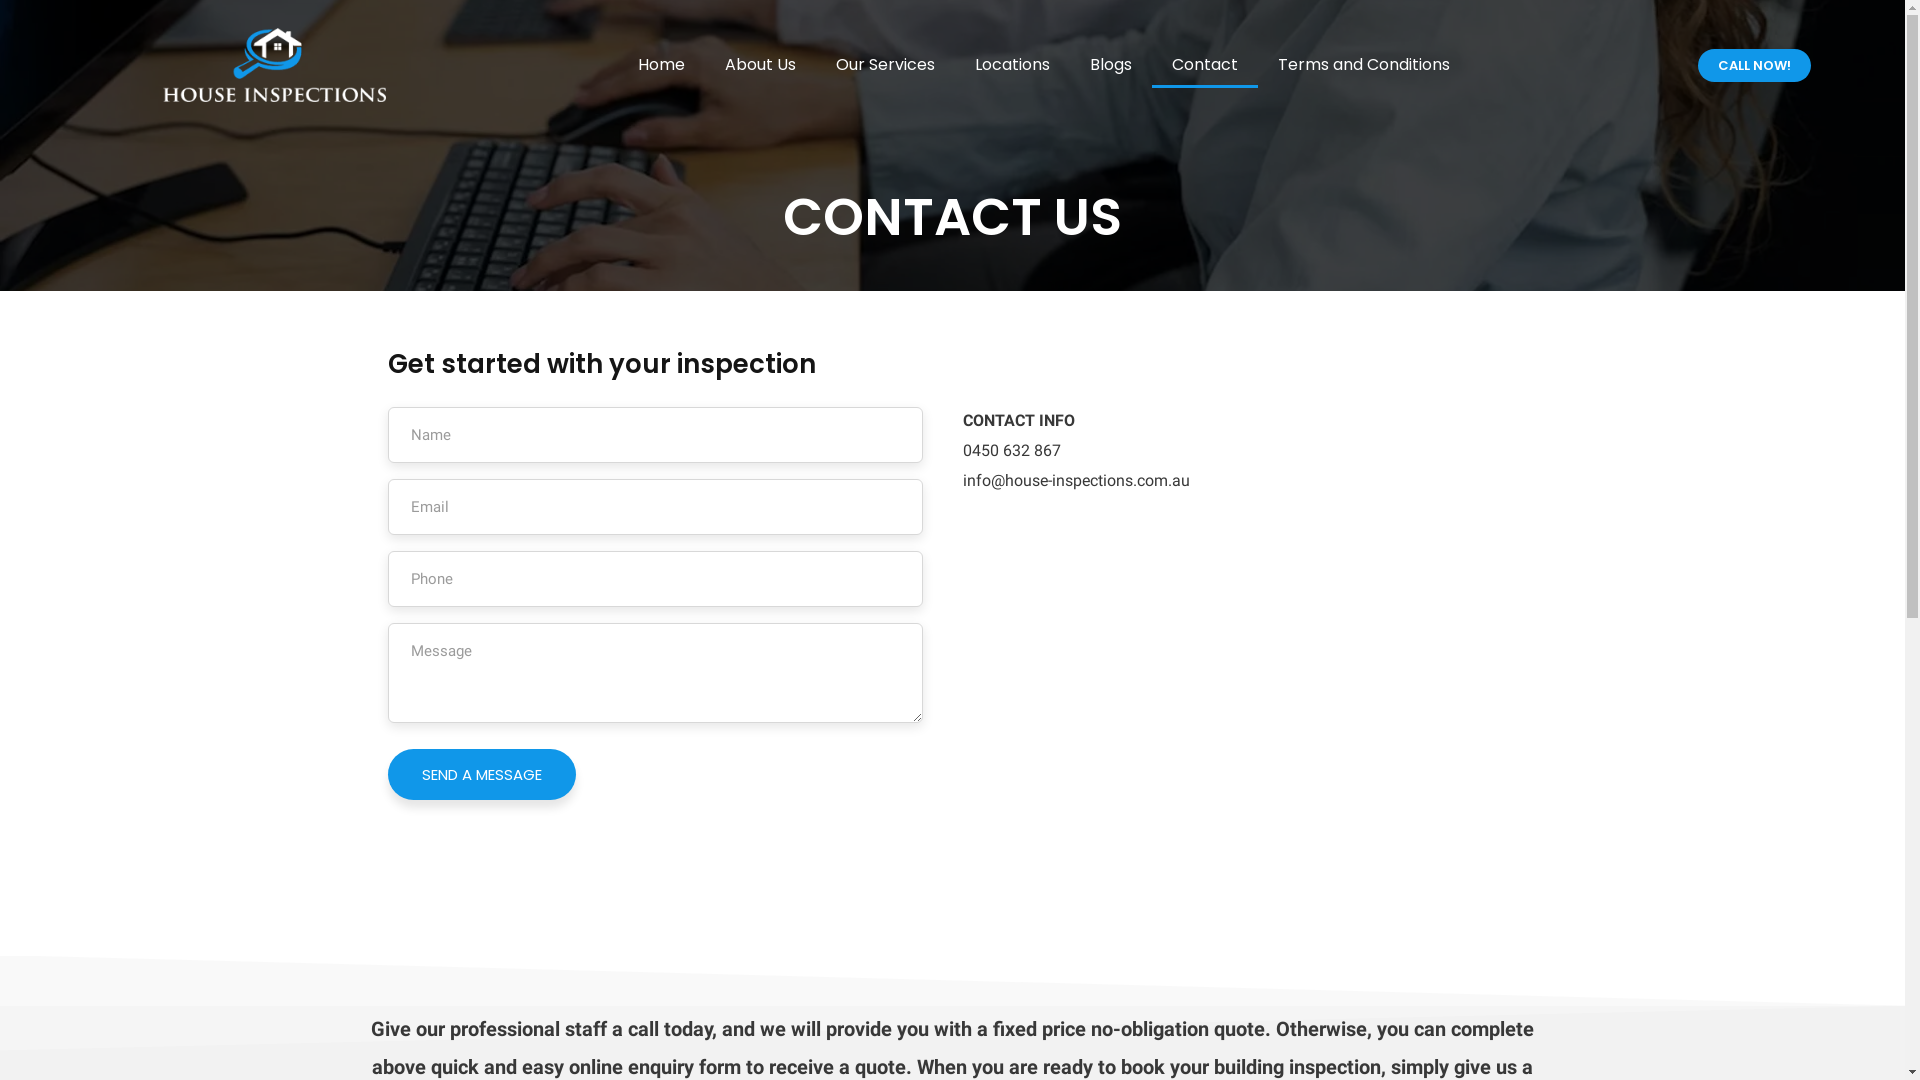 The width and height of the screenshot is (1920, 1080). What do you see at coordinates (886, 65) in the screenshot?
I see `Our Services` at bounding box center [886, 65].